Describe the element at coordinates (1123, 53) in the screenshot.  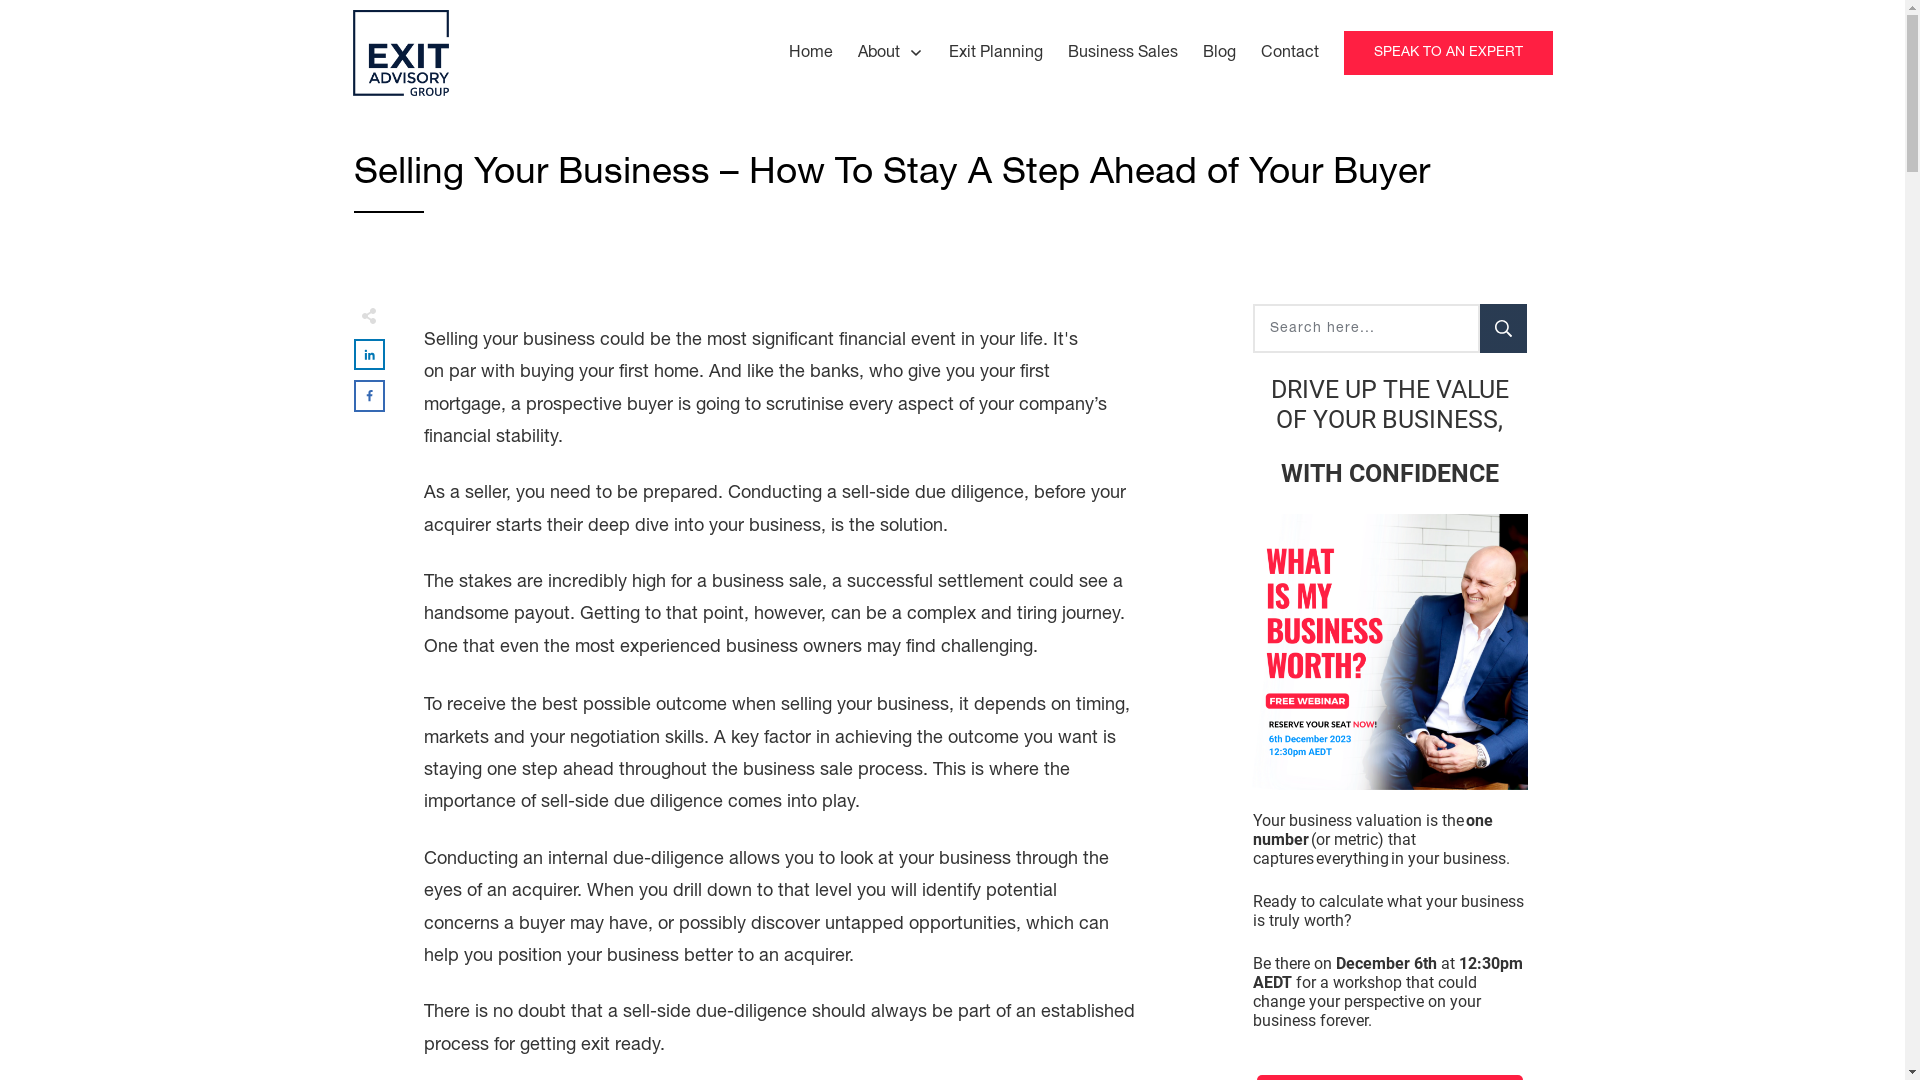
I see `Business Sales` at that location.